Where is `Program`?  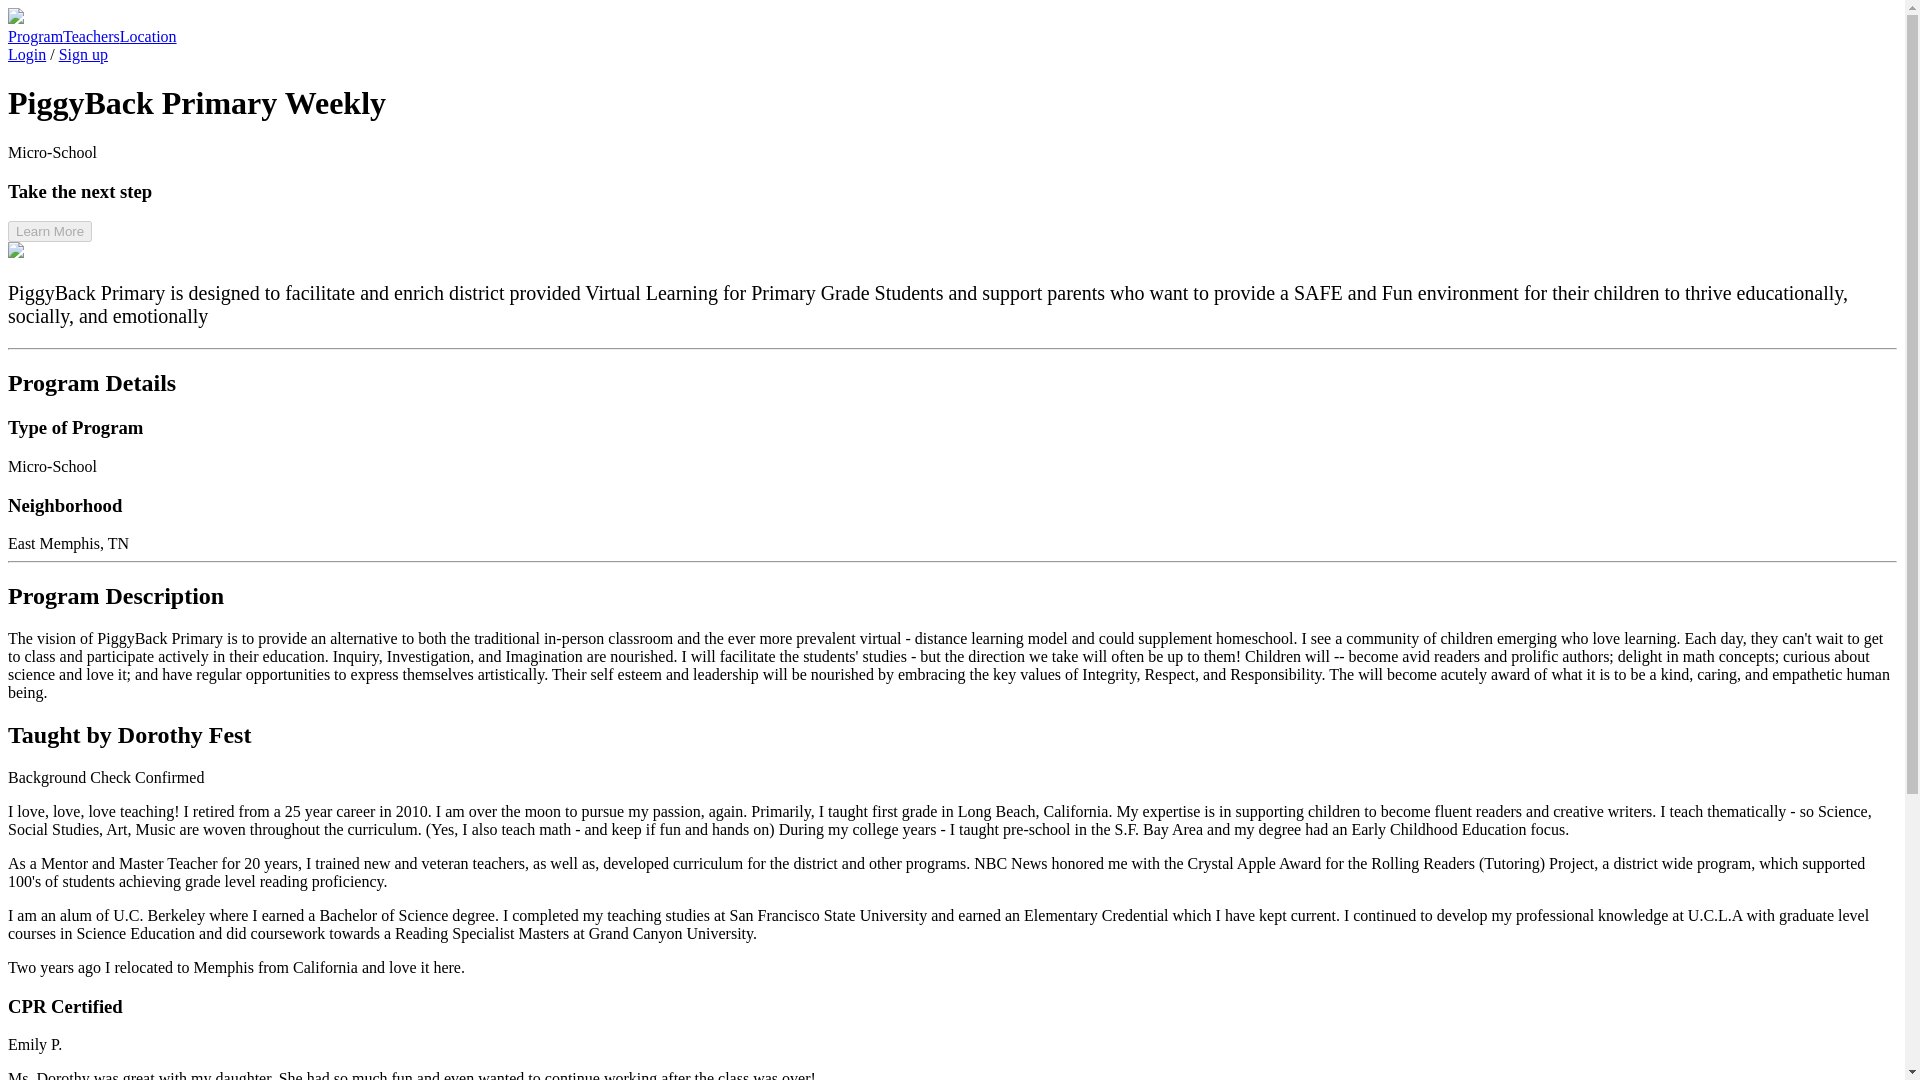 Program is located at coordinates (35, 36).